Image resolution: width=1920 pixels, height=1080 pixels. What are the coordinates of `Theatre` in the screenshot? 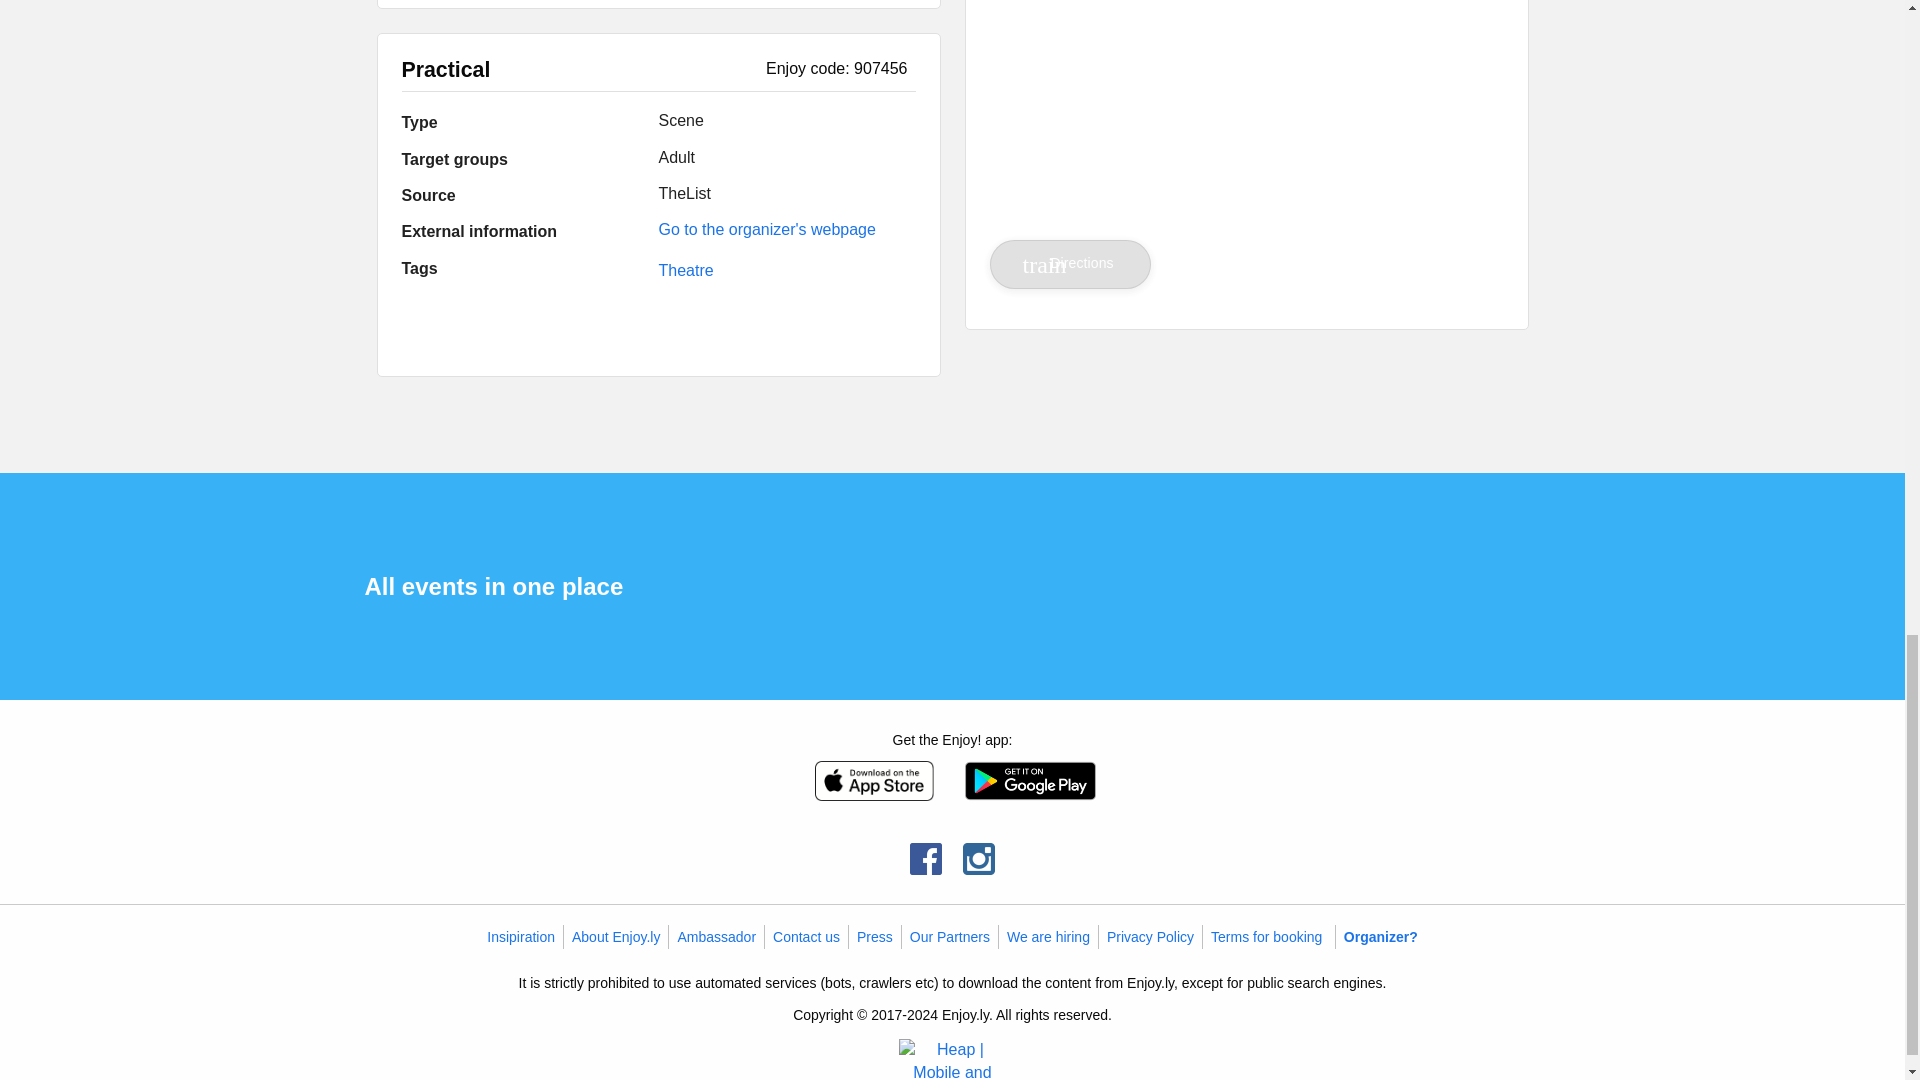 It's located at (685, 270).